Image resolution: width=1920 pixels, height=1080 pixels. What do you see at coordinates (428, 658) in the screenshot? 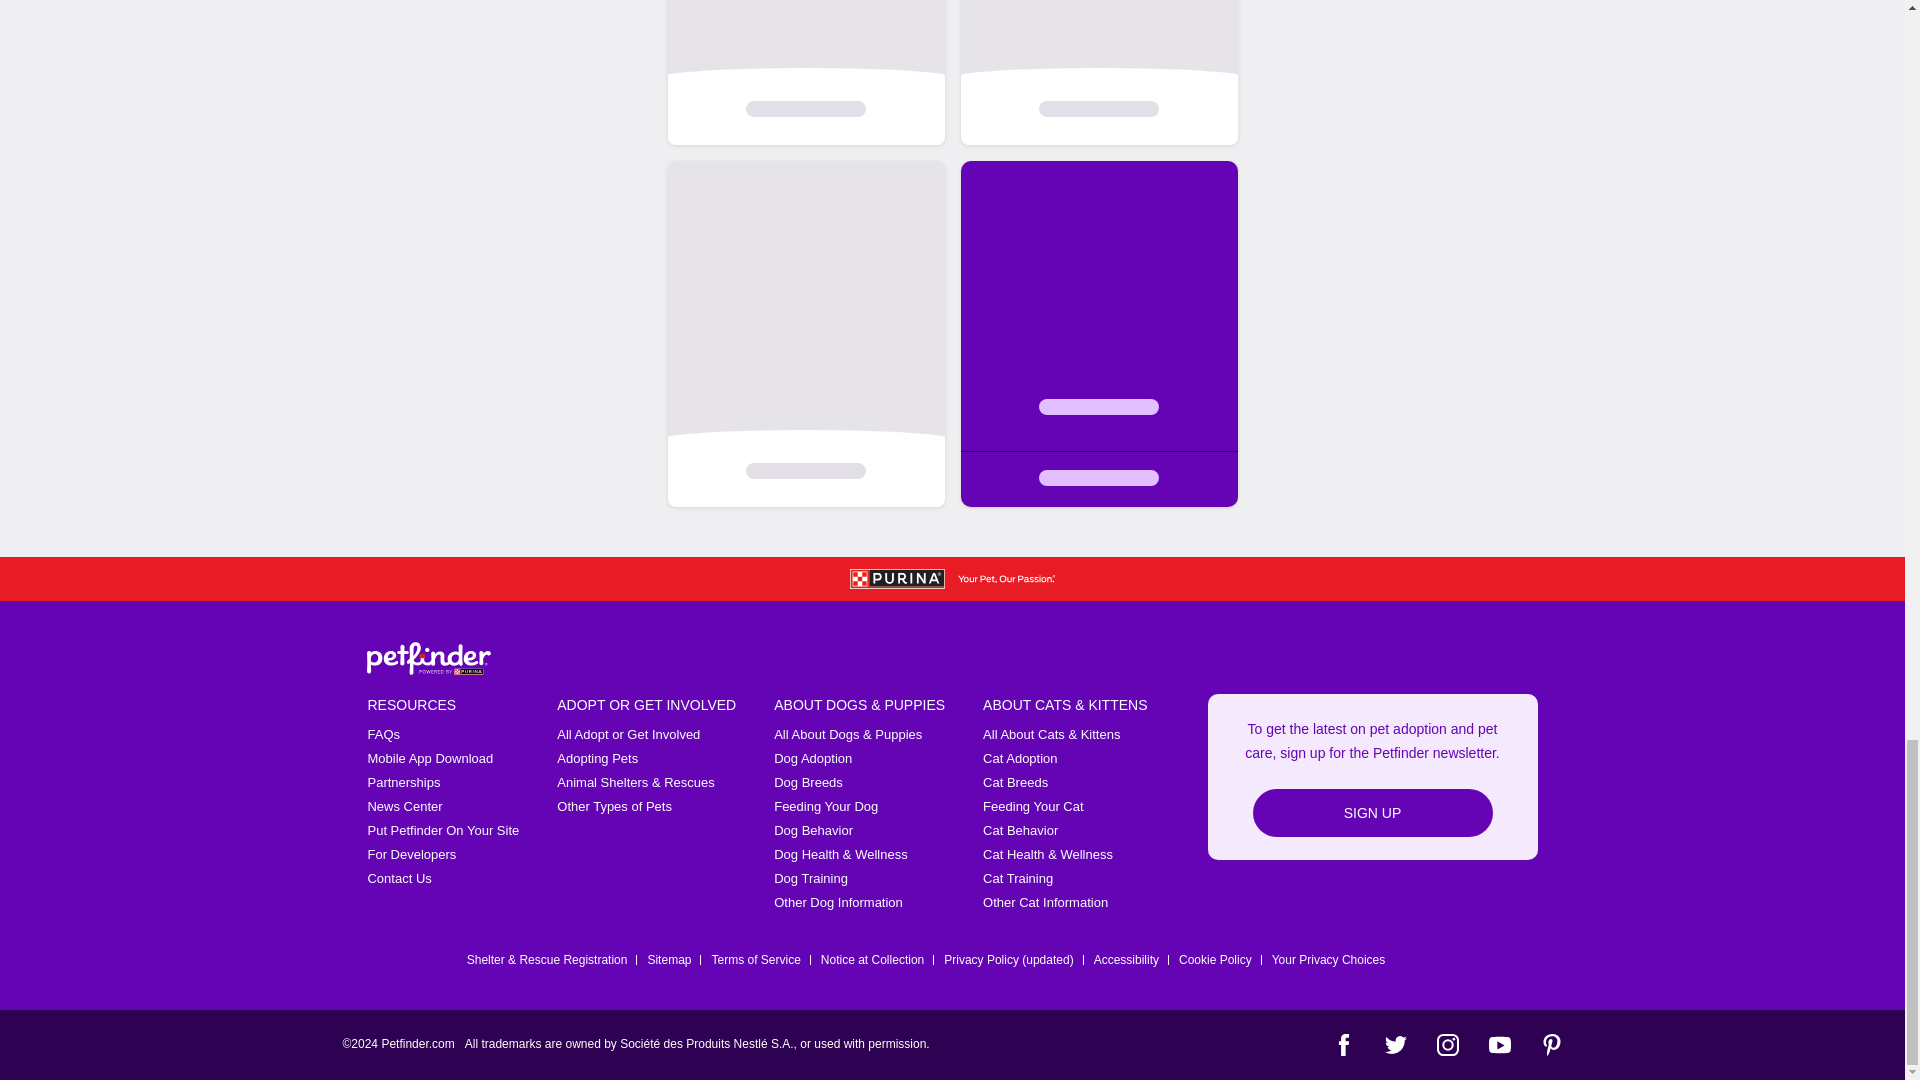
I see `Petfinder Logo` at bounding box center [428, 658].